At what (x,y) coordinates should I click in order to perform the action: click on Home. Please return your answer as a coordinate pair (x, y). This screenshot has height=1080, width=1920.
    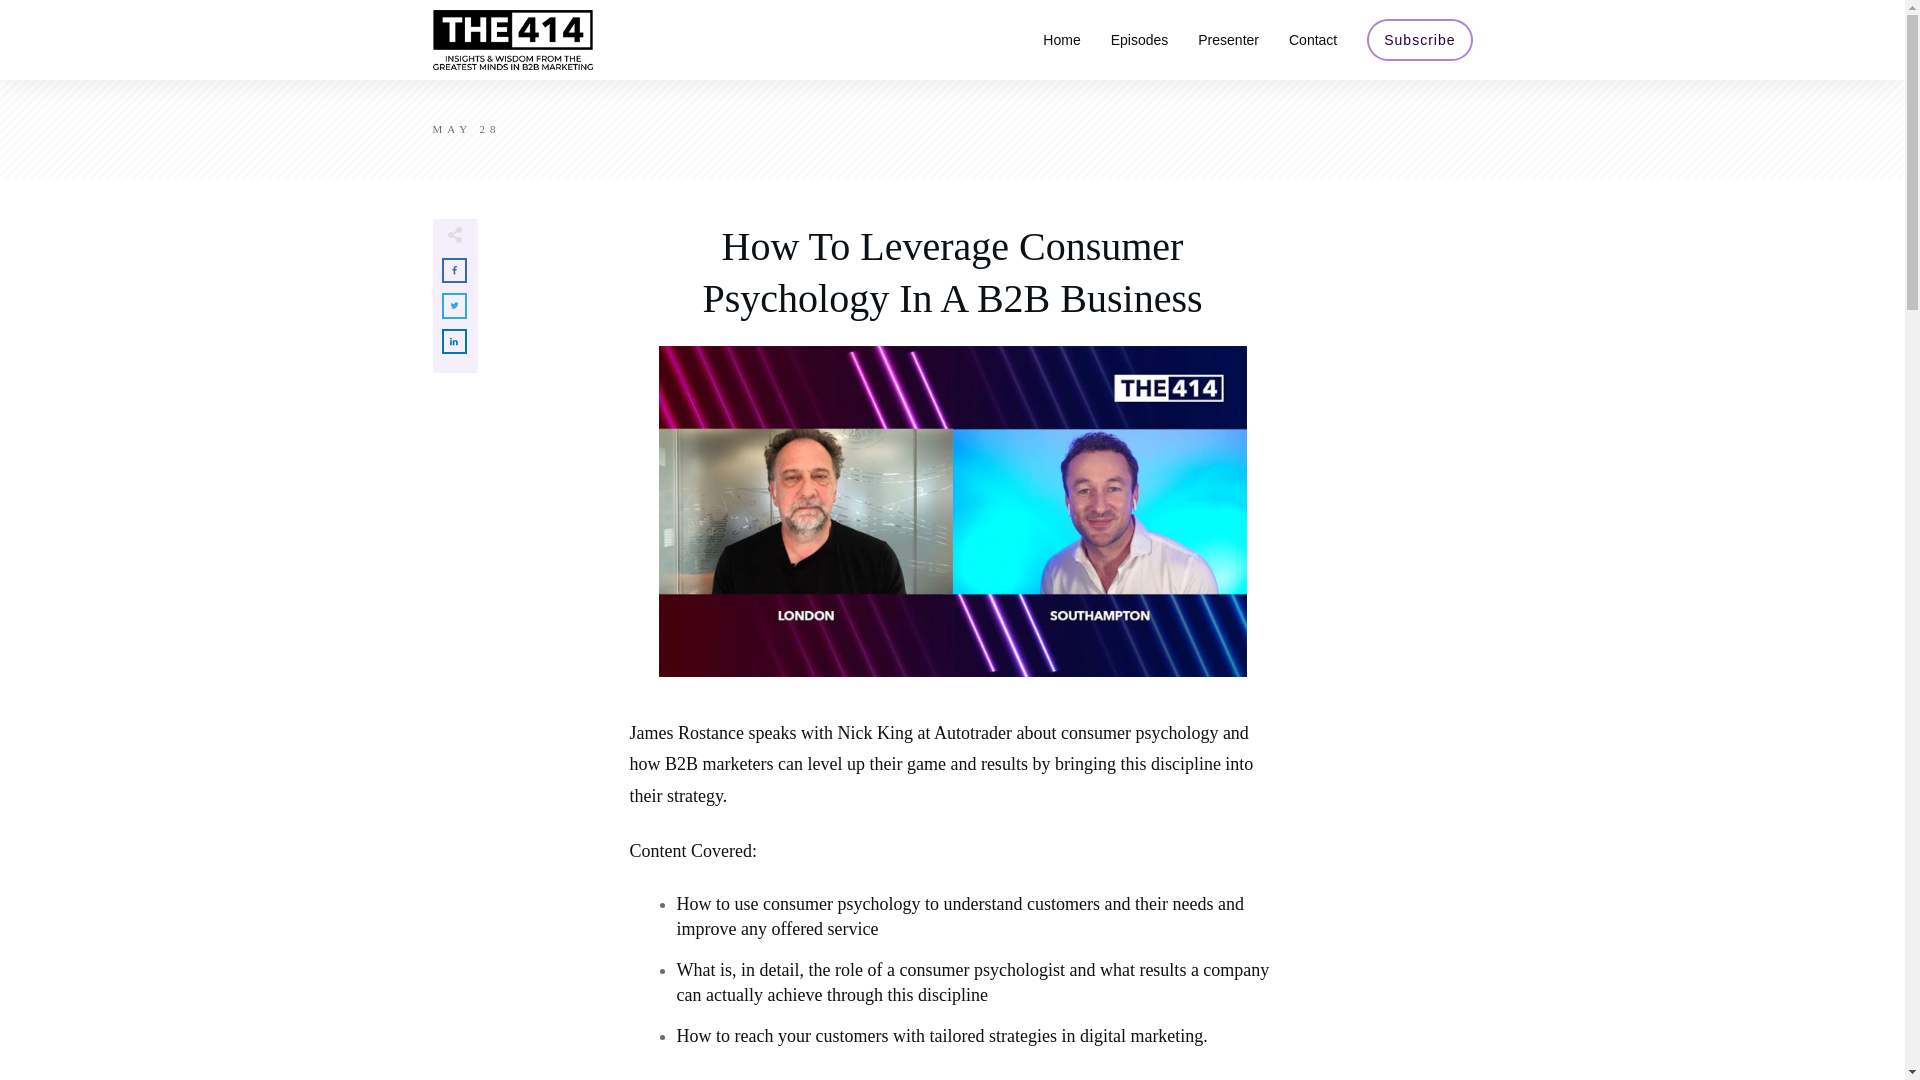
    Looking at the image, I should click on (1060, 40).